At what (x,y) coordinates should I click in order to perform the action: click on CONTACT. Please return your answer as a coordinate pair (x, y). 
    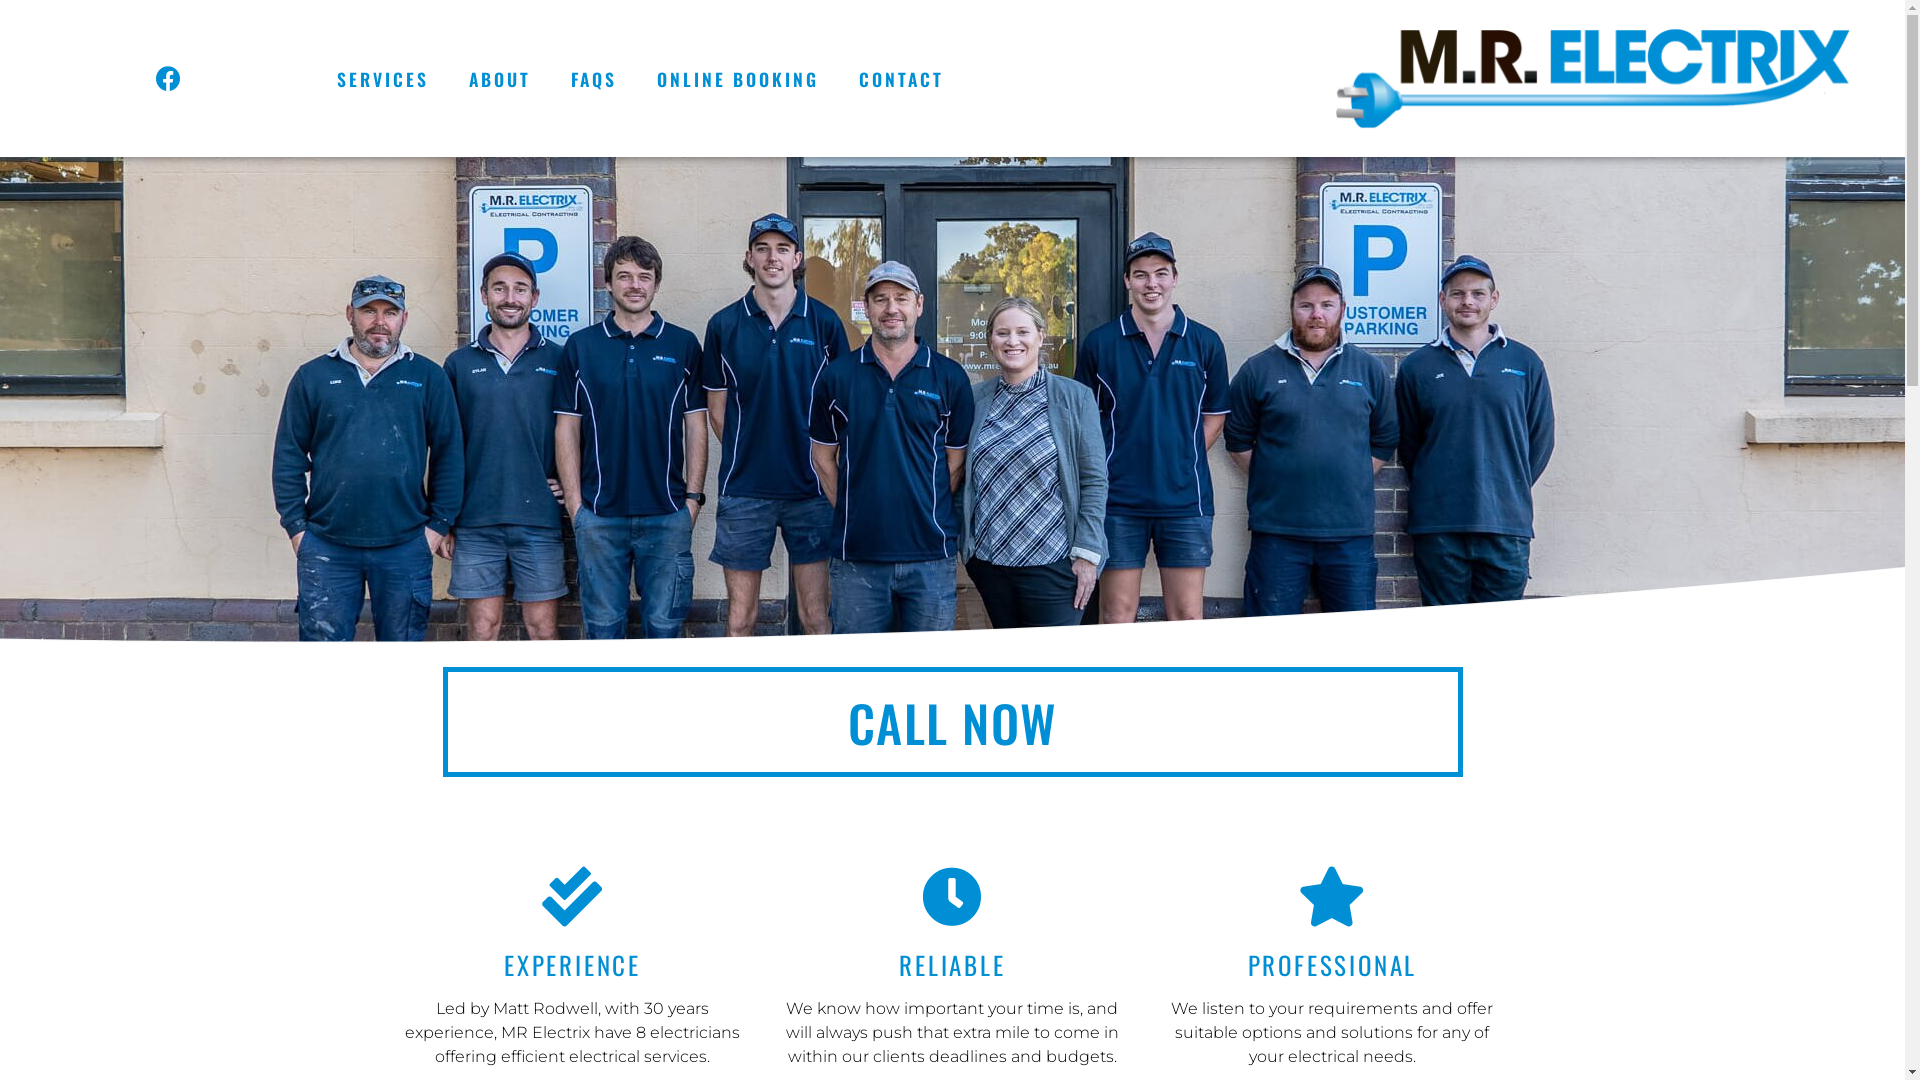
    Looking at the image, I should click on (902, 79).